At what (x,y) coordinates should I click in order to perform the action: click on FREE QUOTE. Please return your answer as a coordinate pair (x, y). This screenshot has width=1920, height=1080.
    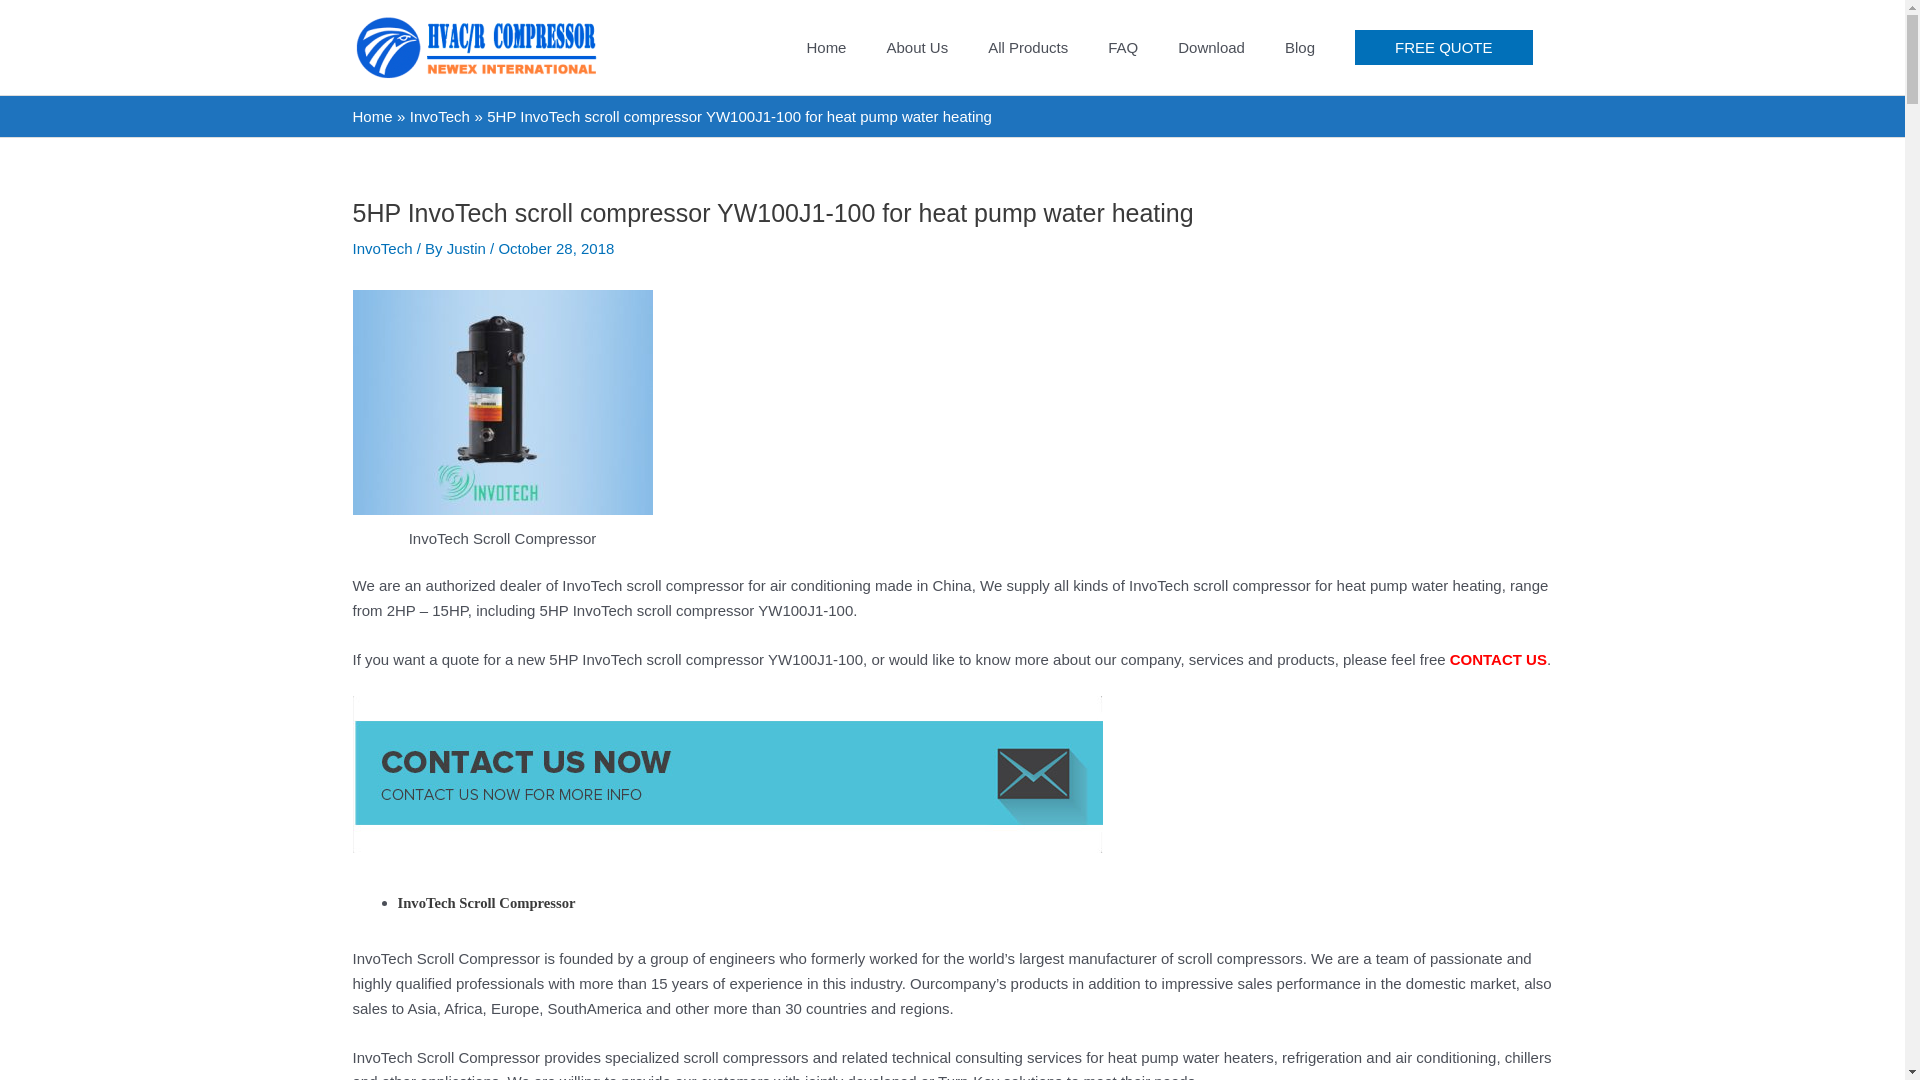
    Looking at the image, I should click on (1444, 47).